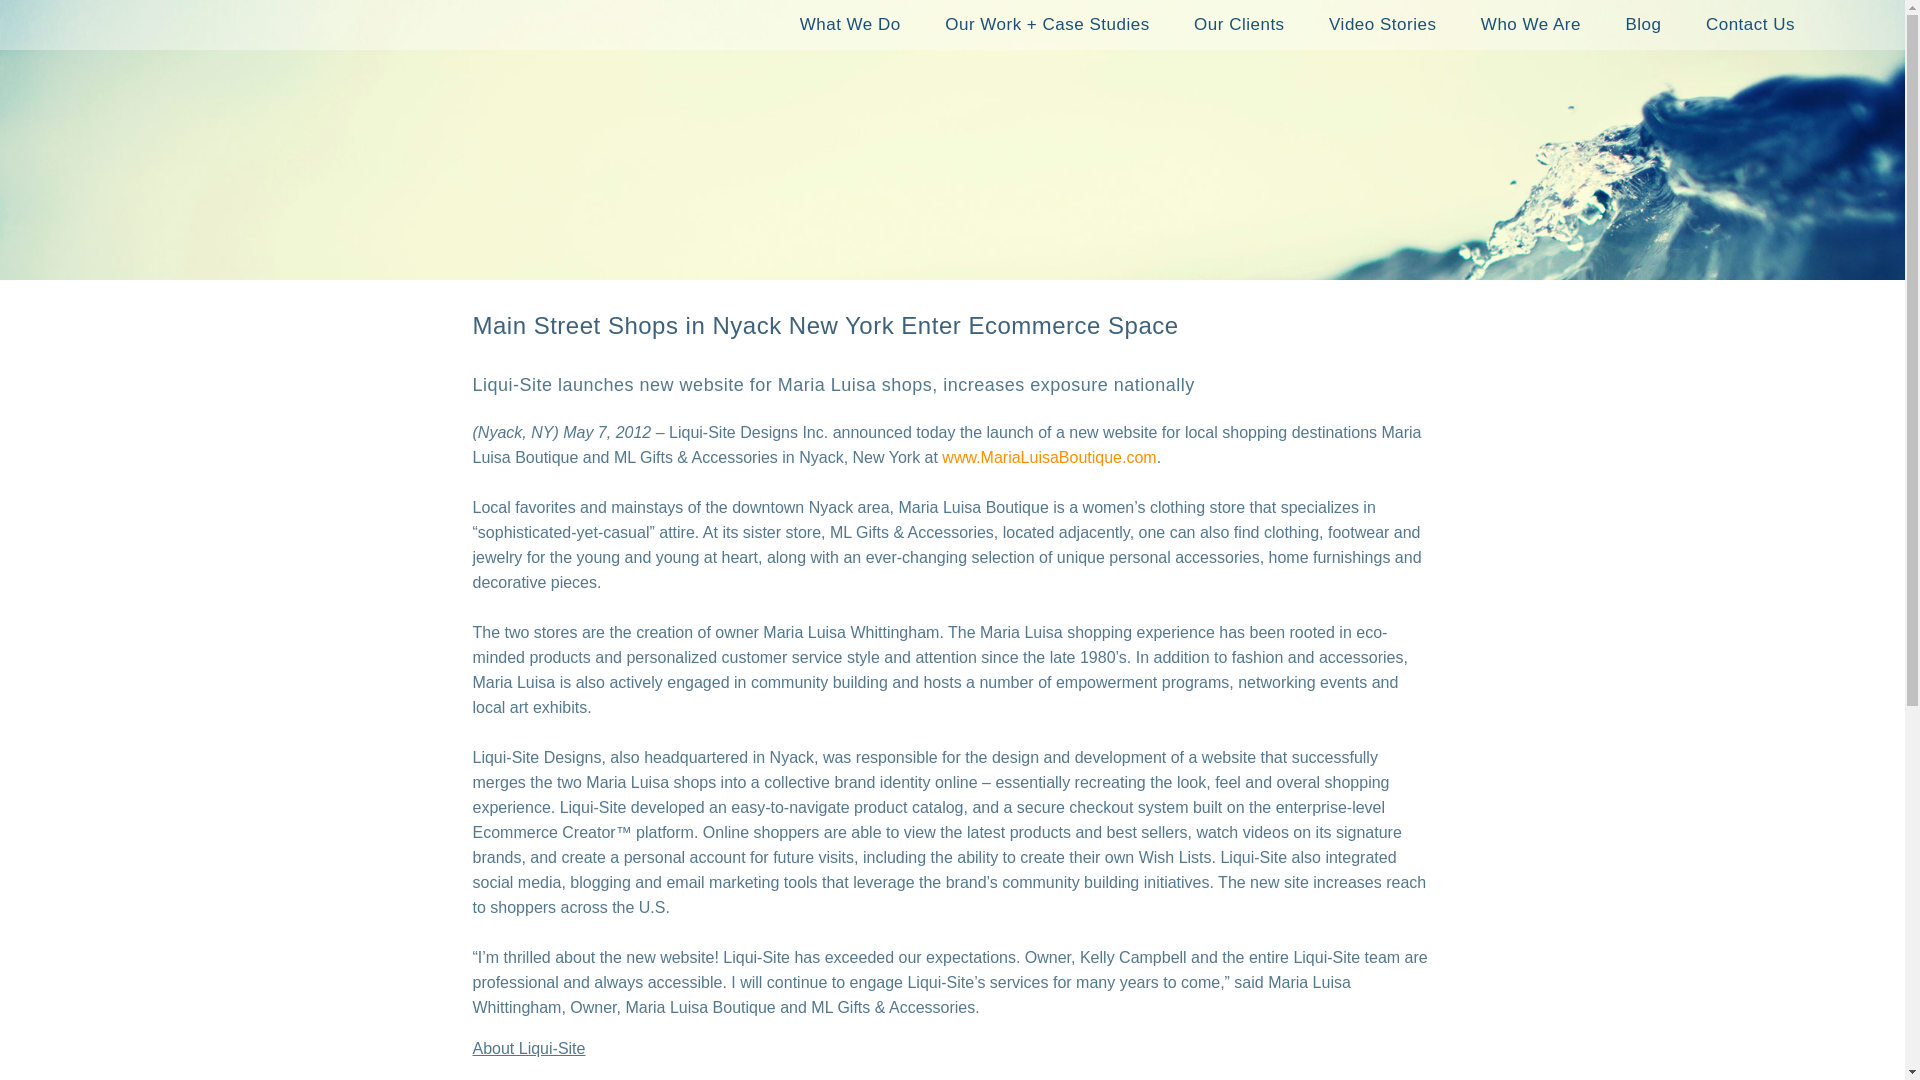 This screenshot has height=1080, width=1920. What do you see at coordinates (850, 24) in the screenshot?
I see `What We Do` at bounding box center [850, 24].